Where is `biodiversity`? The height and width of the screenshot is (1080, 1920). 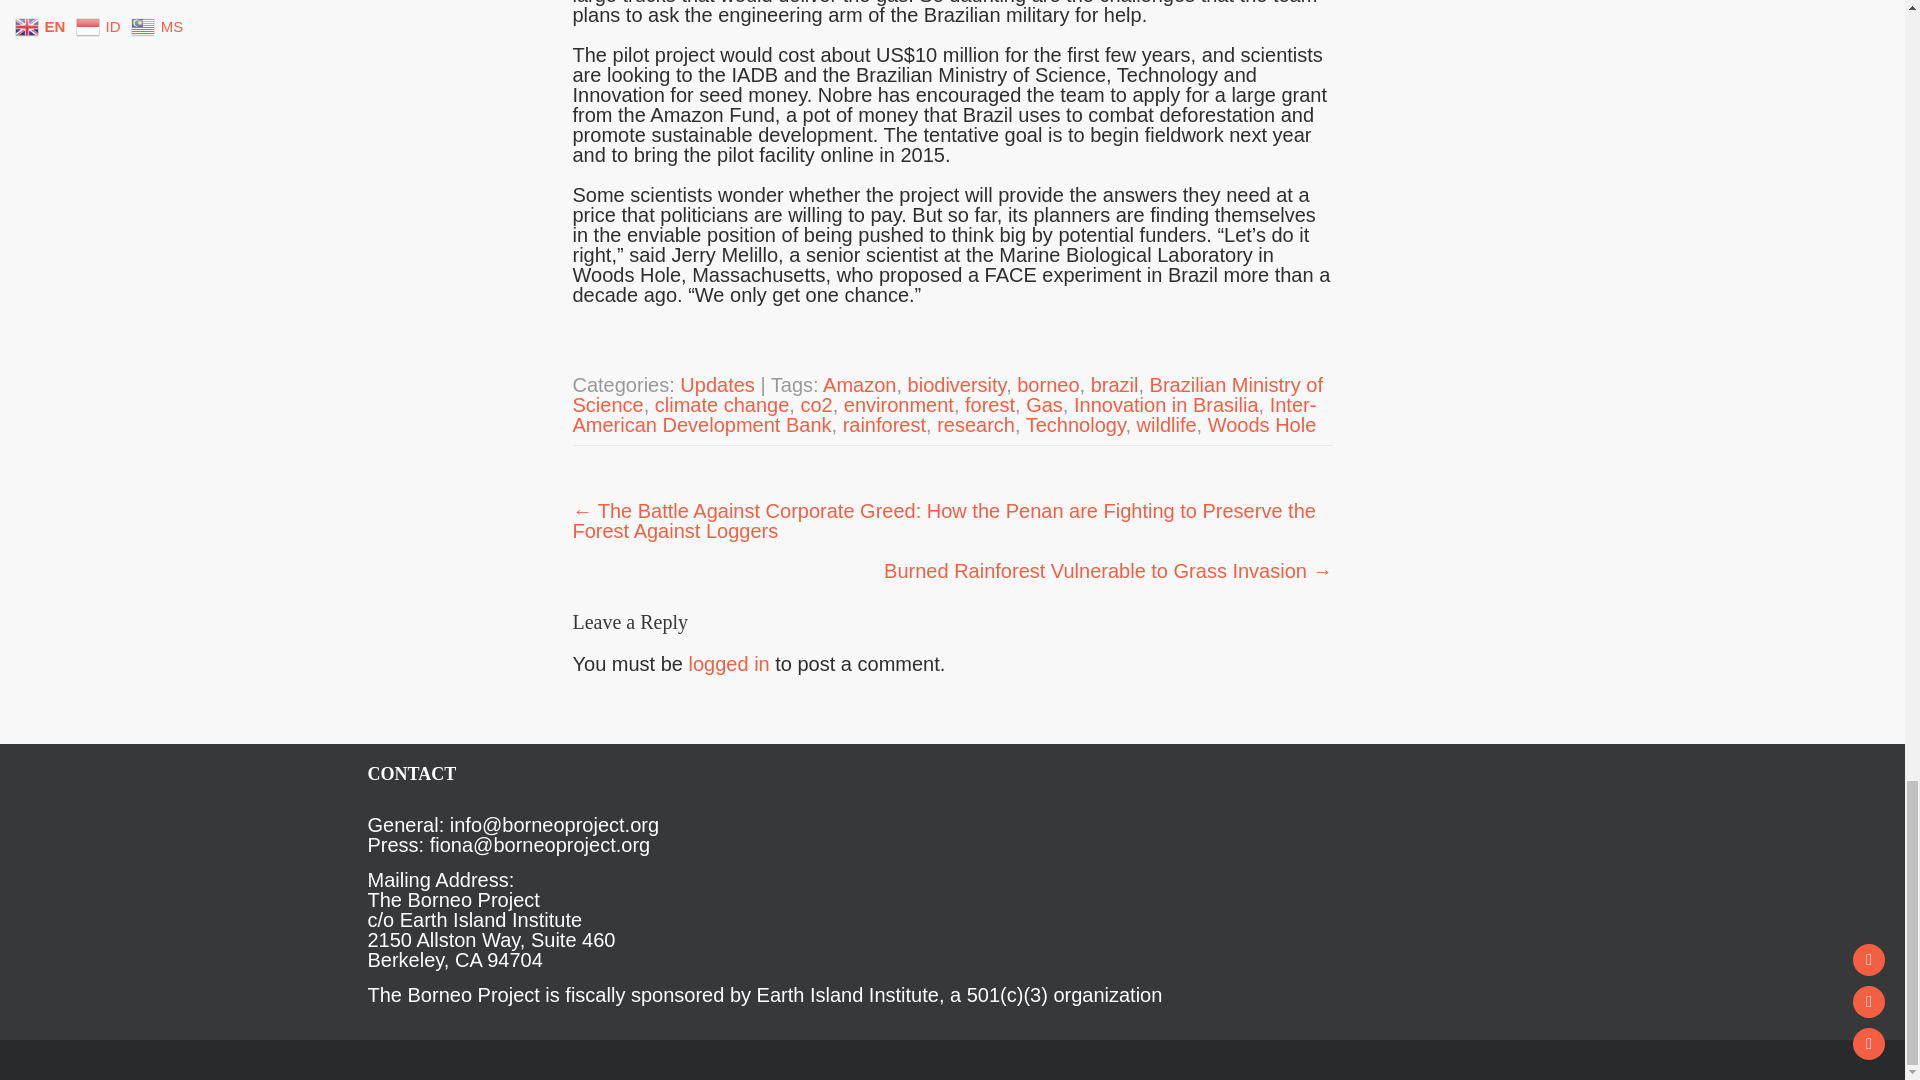
biodiversity is located at coordinates (957, 384).